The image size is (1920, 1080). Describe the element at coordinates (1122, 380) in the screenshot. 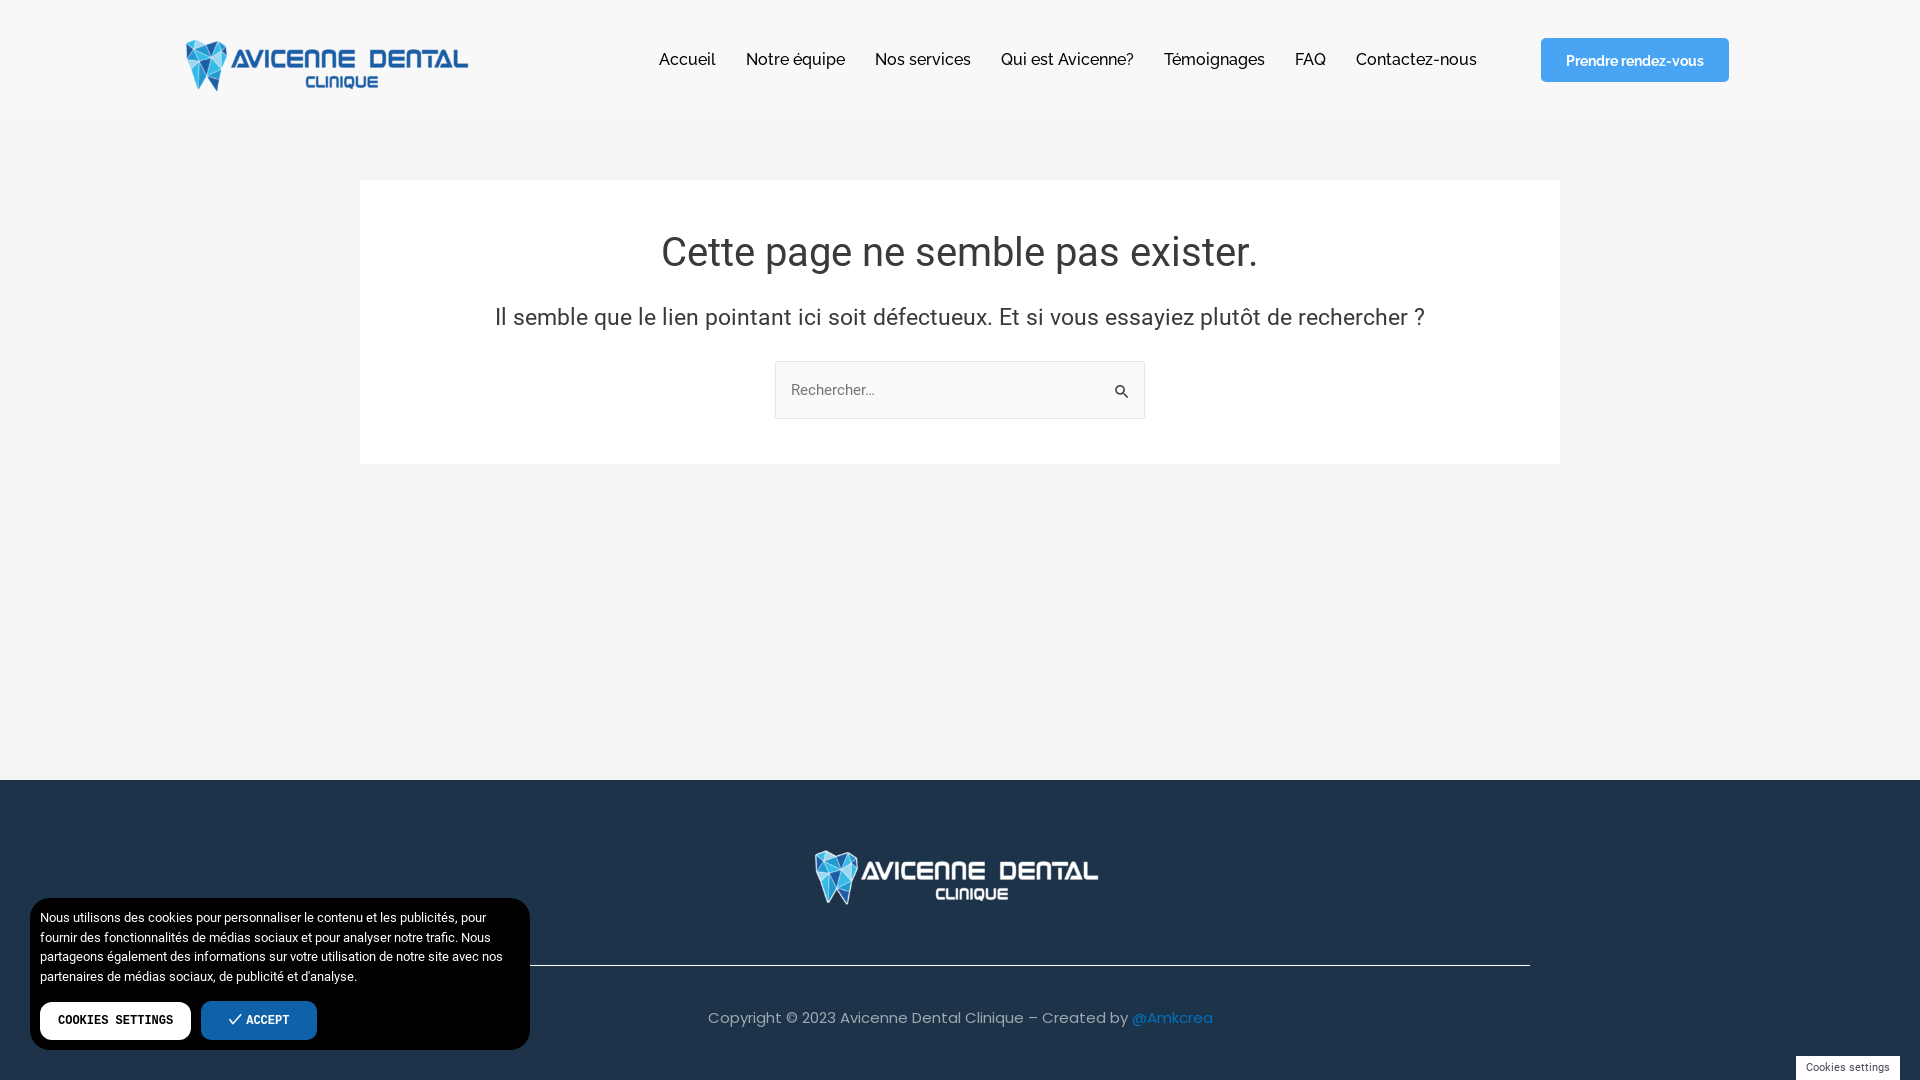

I see `Rechercher` at that location.